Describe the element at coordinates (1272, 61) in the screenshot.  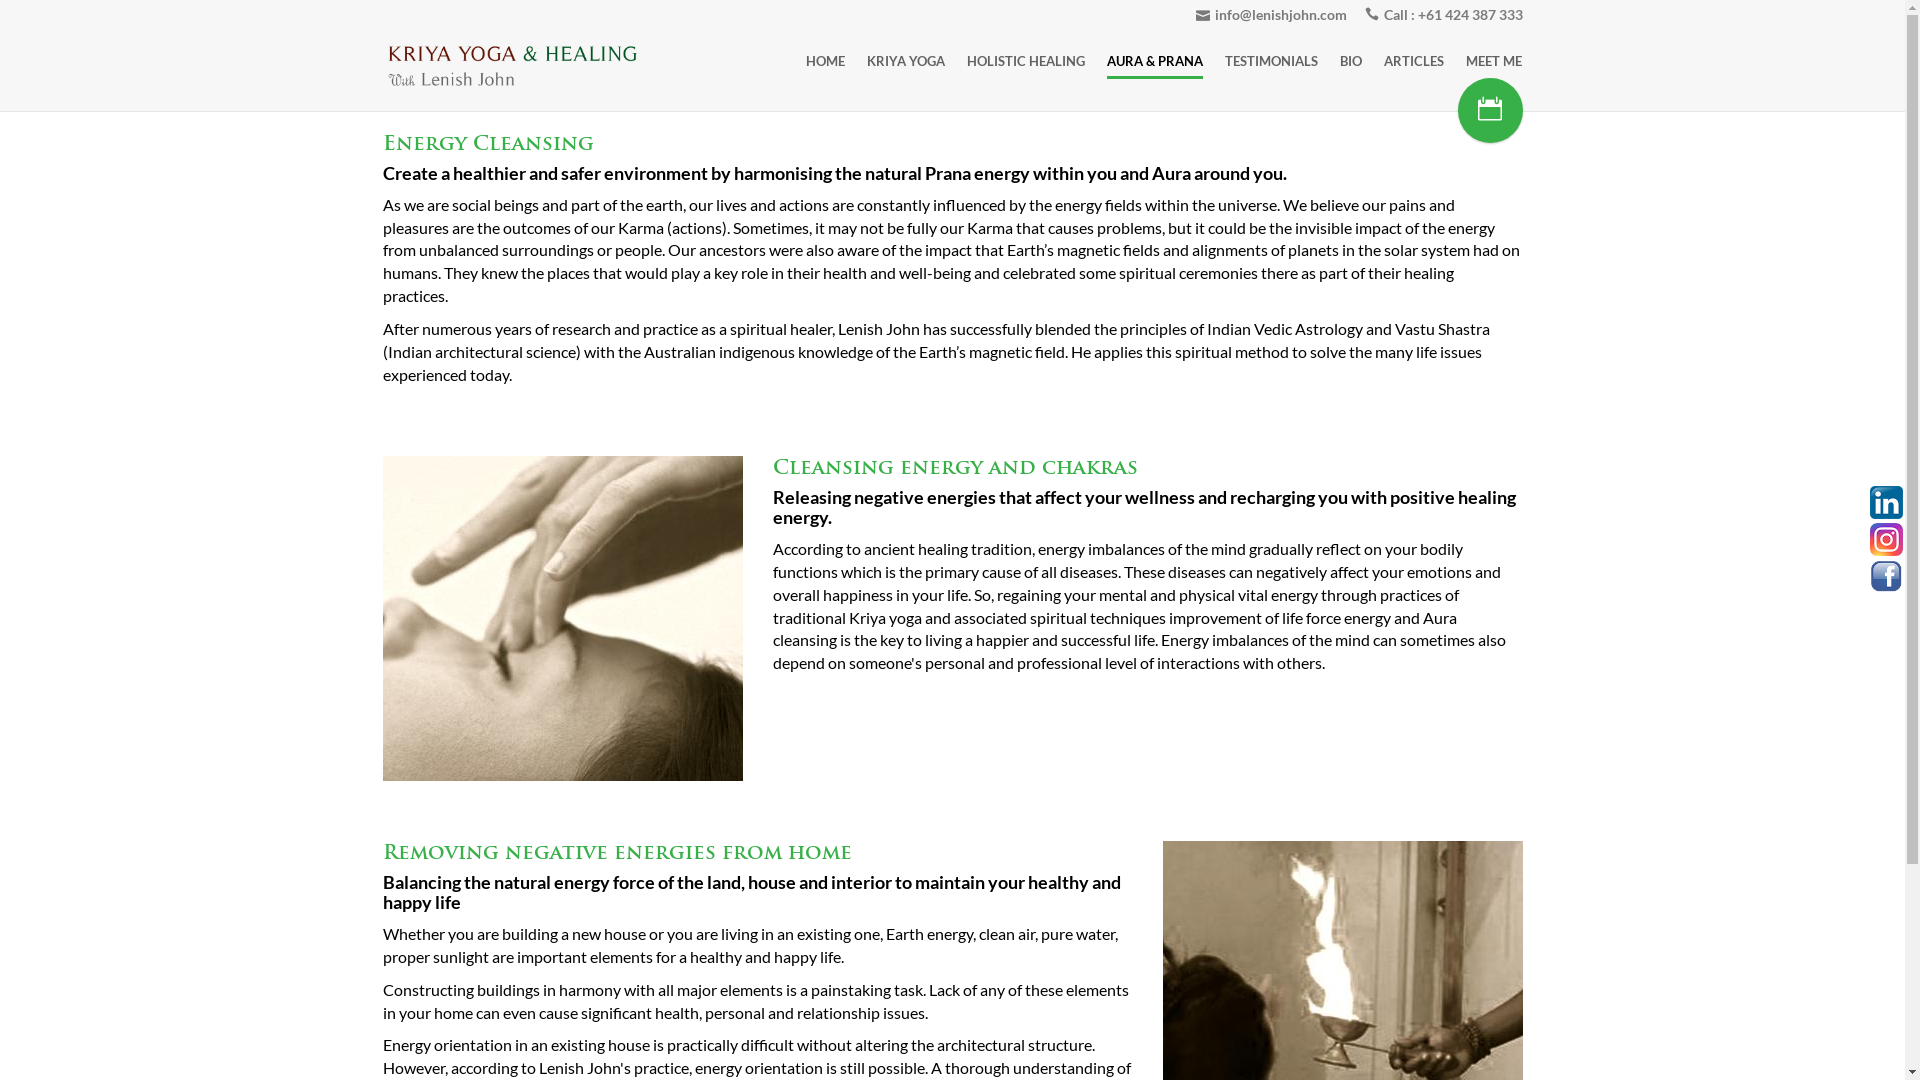
I see `TESTIMONIALS` at that location.